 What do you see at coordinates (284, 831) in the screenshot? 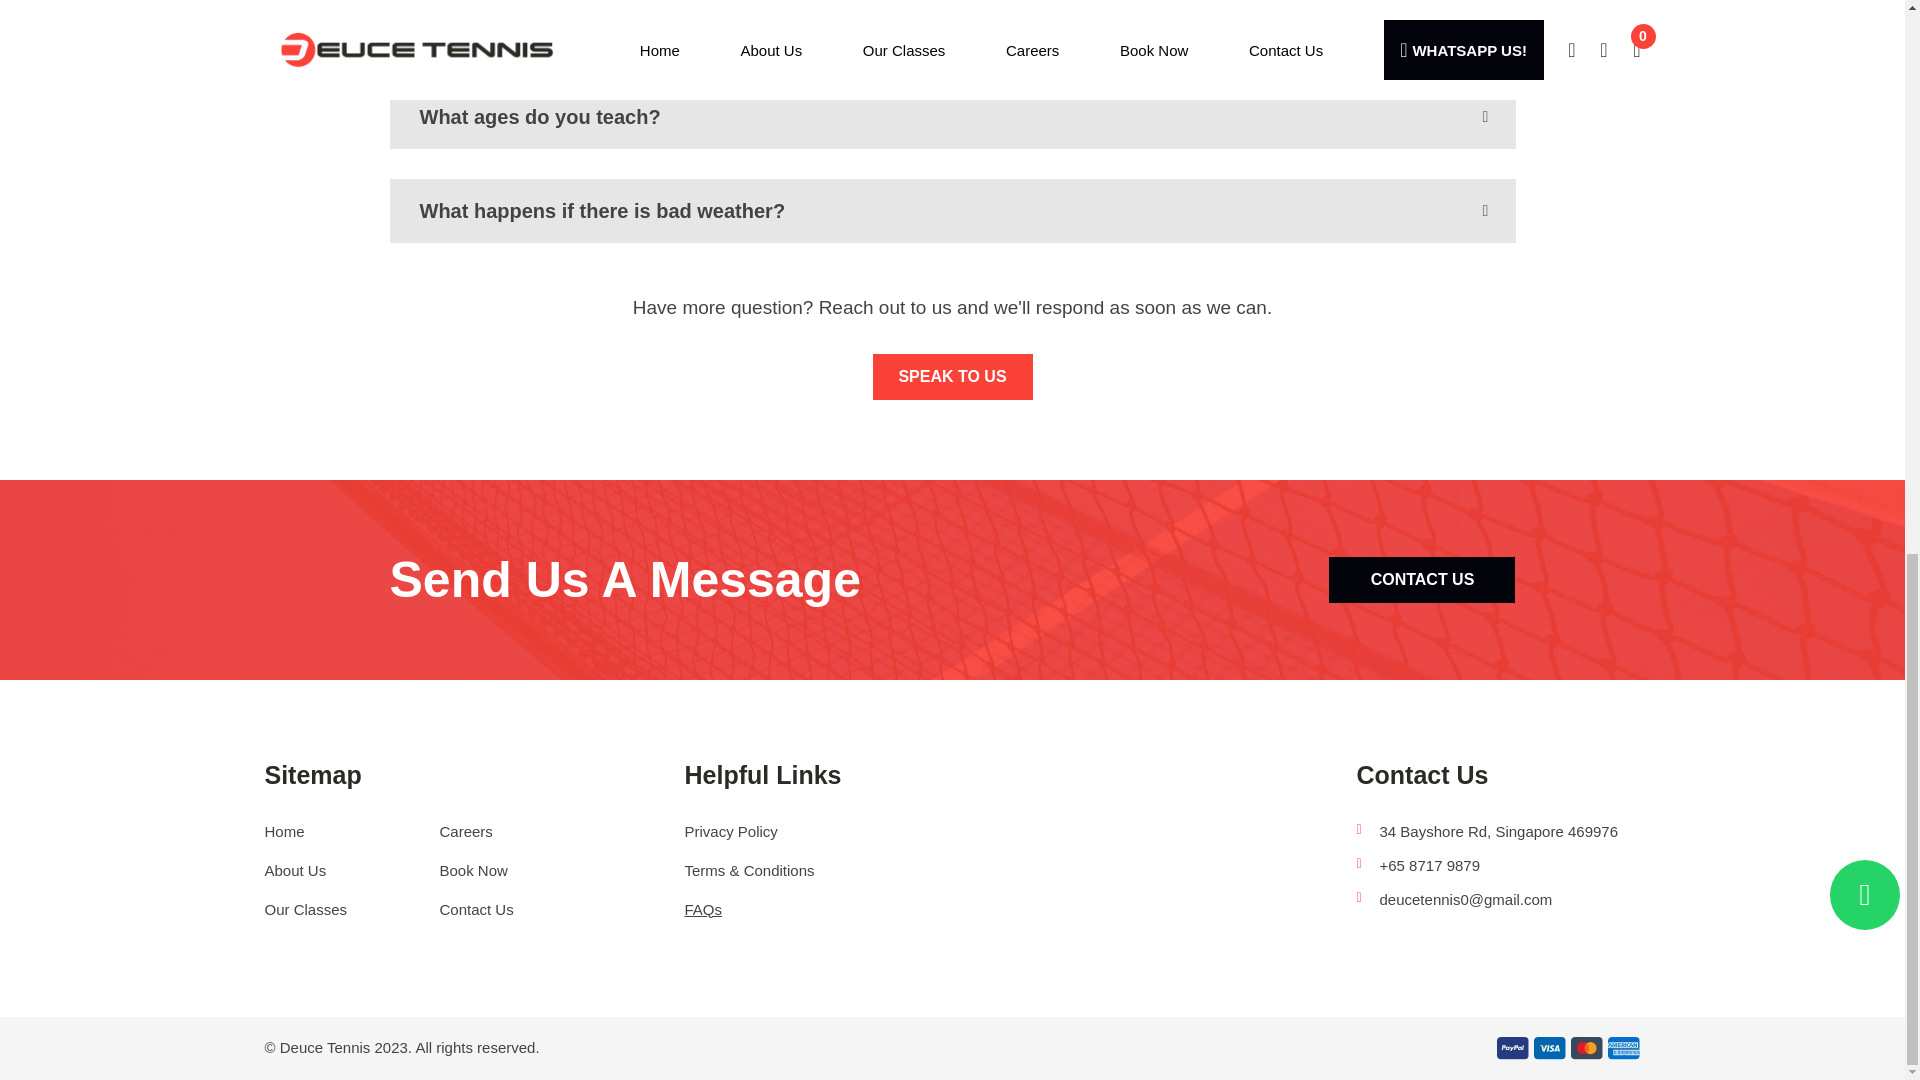
I see `Home` at bounding box center [284, 831].